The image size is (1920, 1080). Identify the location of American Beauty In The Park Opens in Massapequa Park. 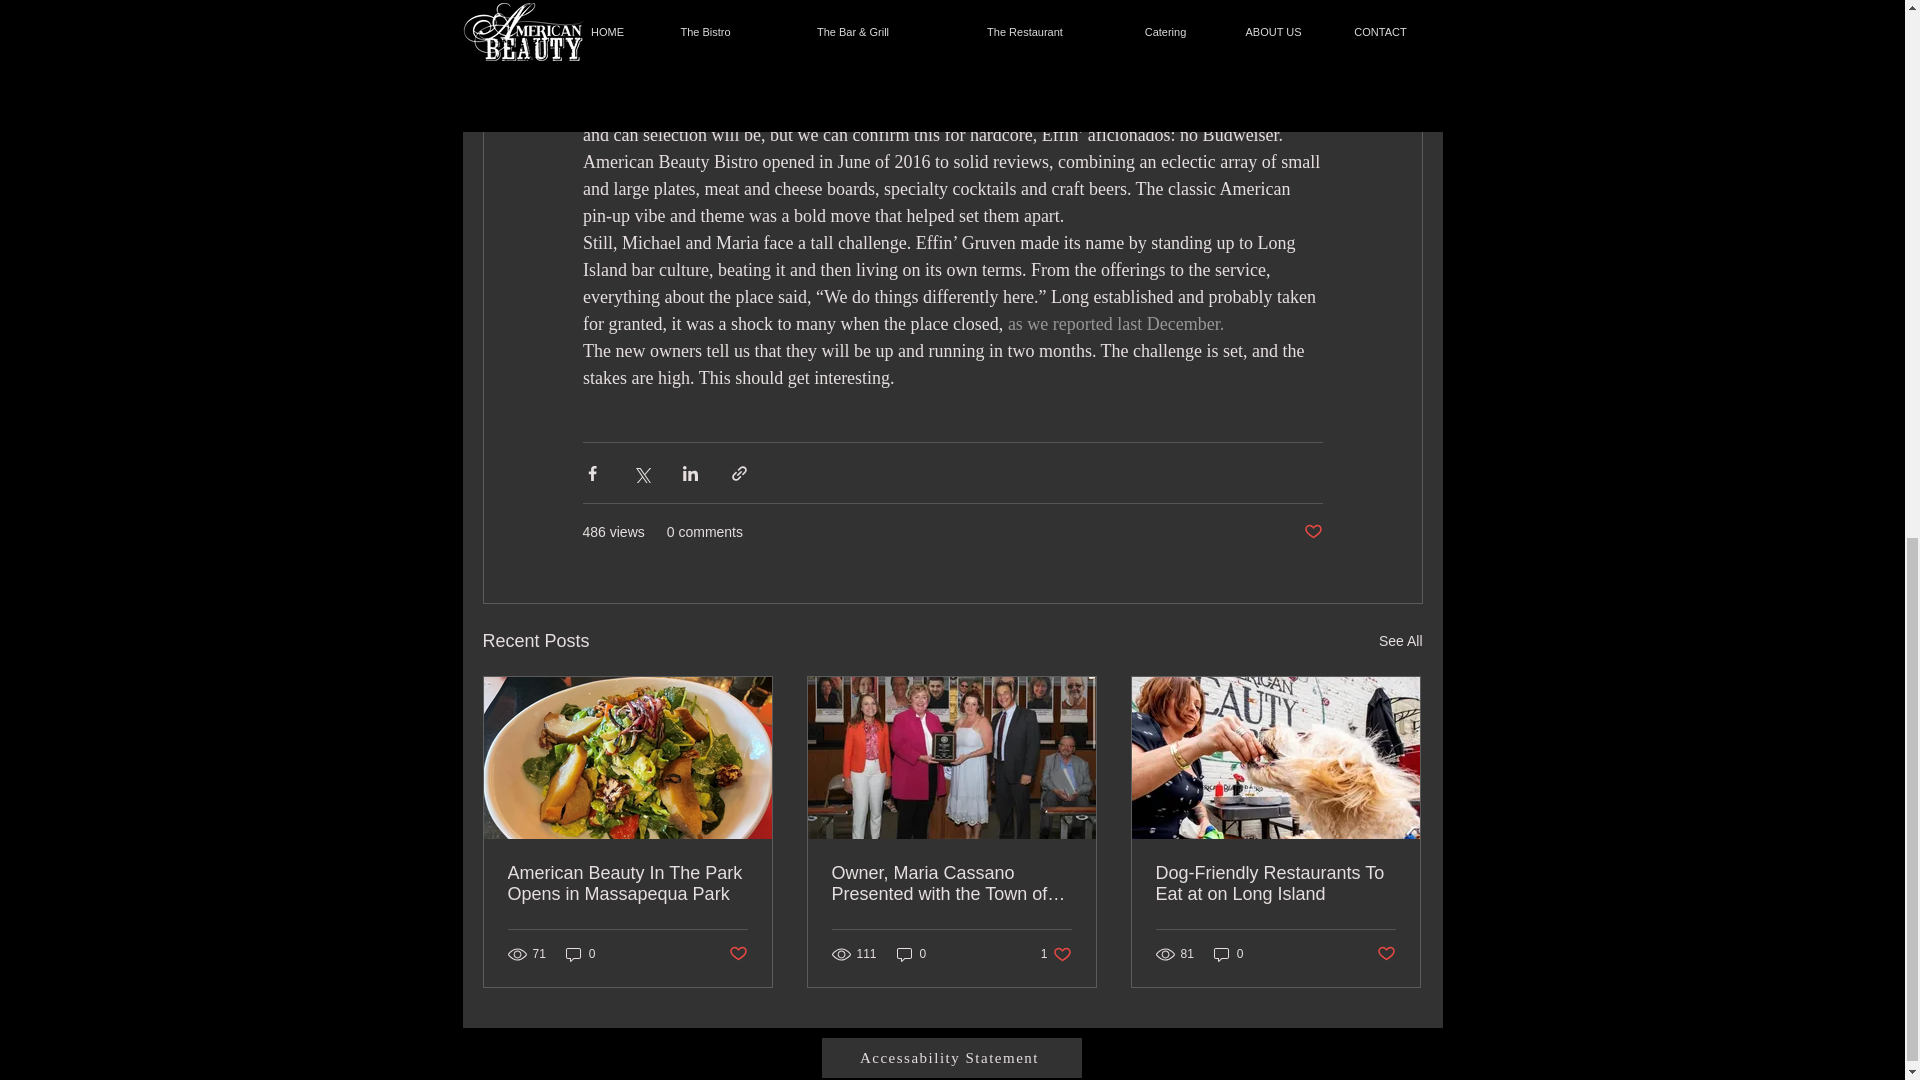
(628, 884).